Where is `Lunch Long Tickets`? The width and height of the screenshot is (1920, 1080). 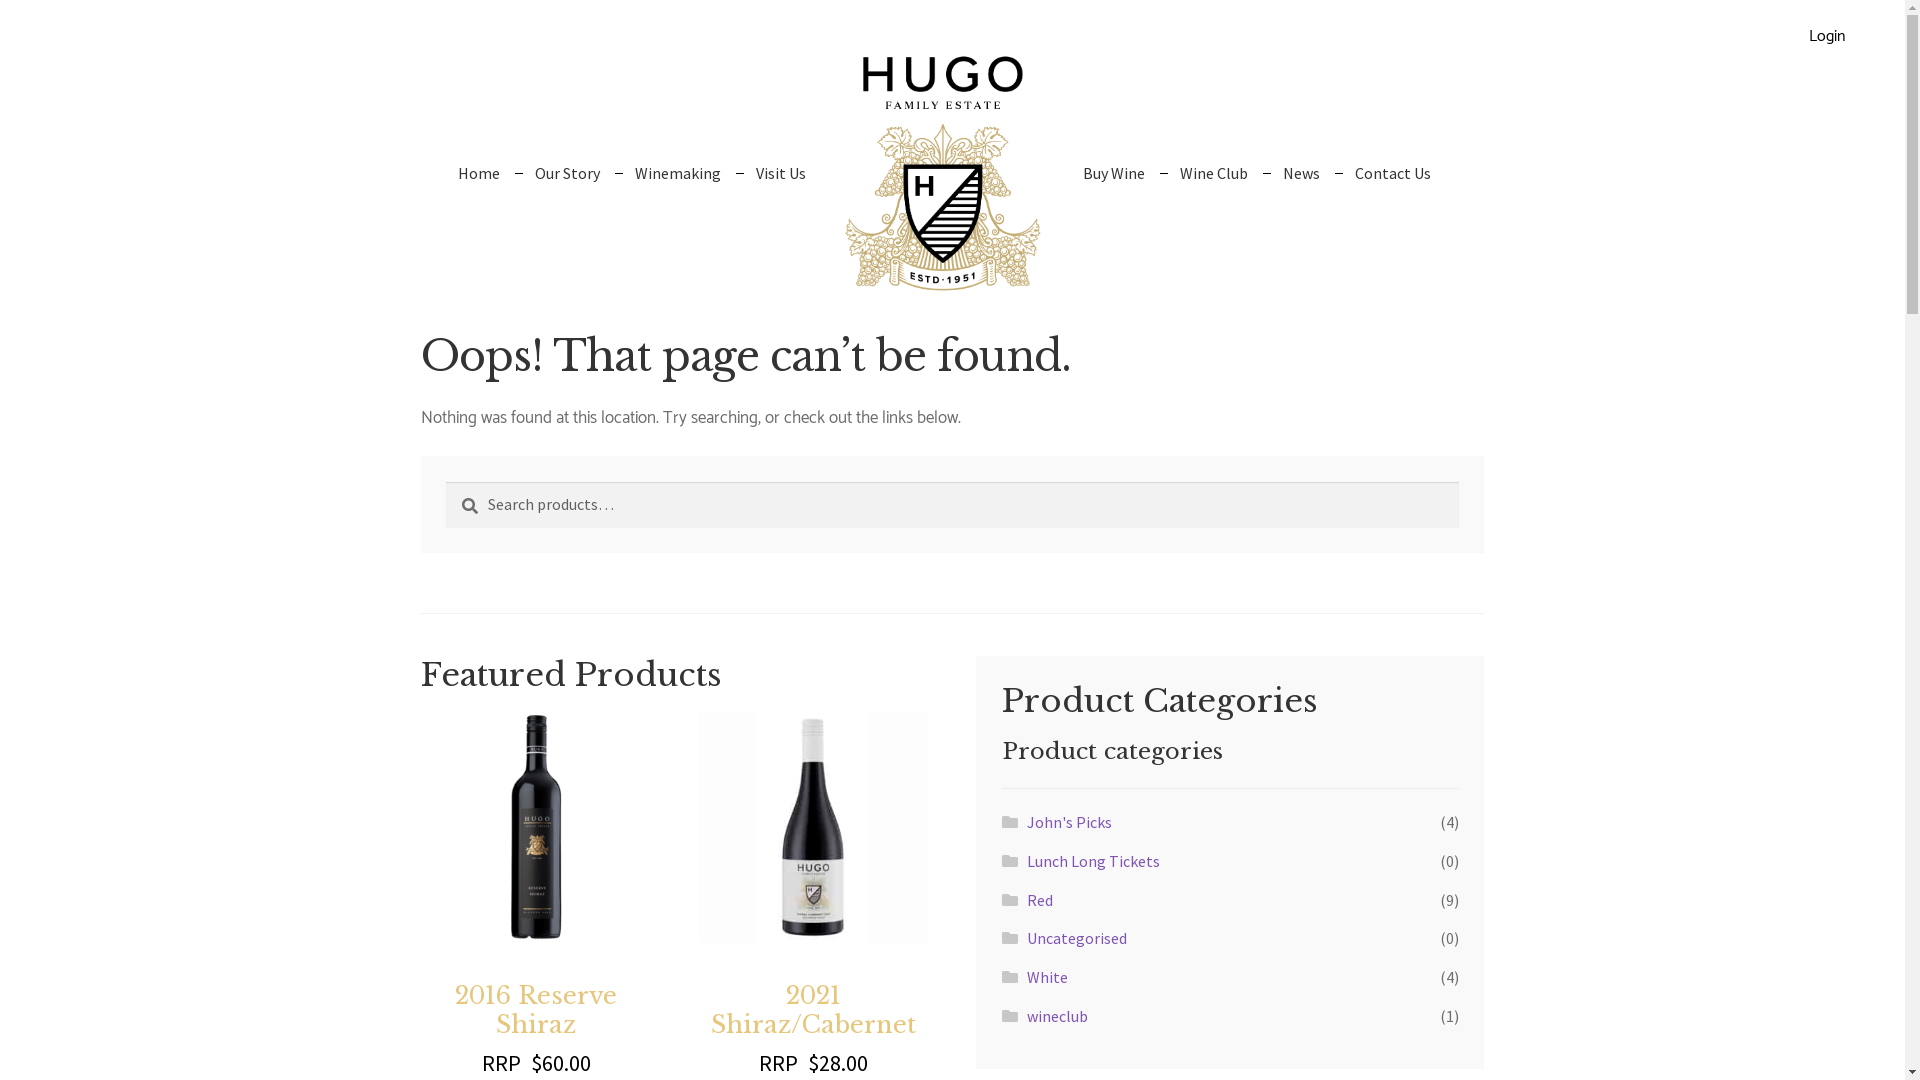
Lunch Long Tickets is located at coordinates (1094, 861).